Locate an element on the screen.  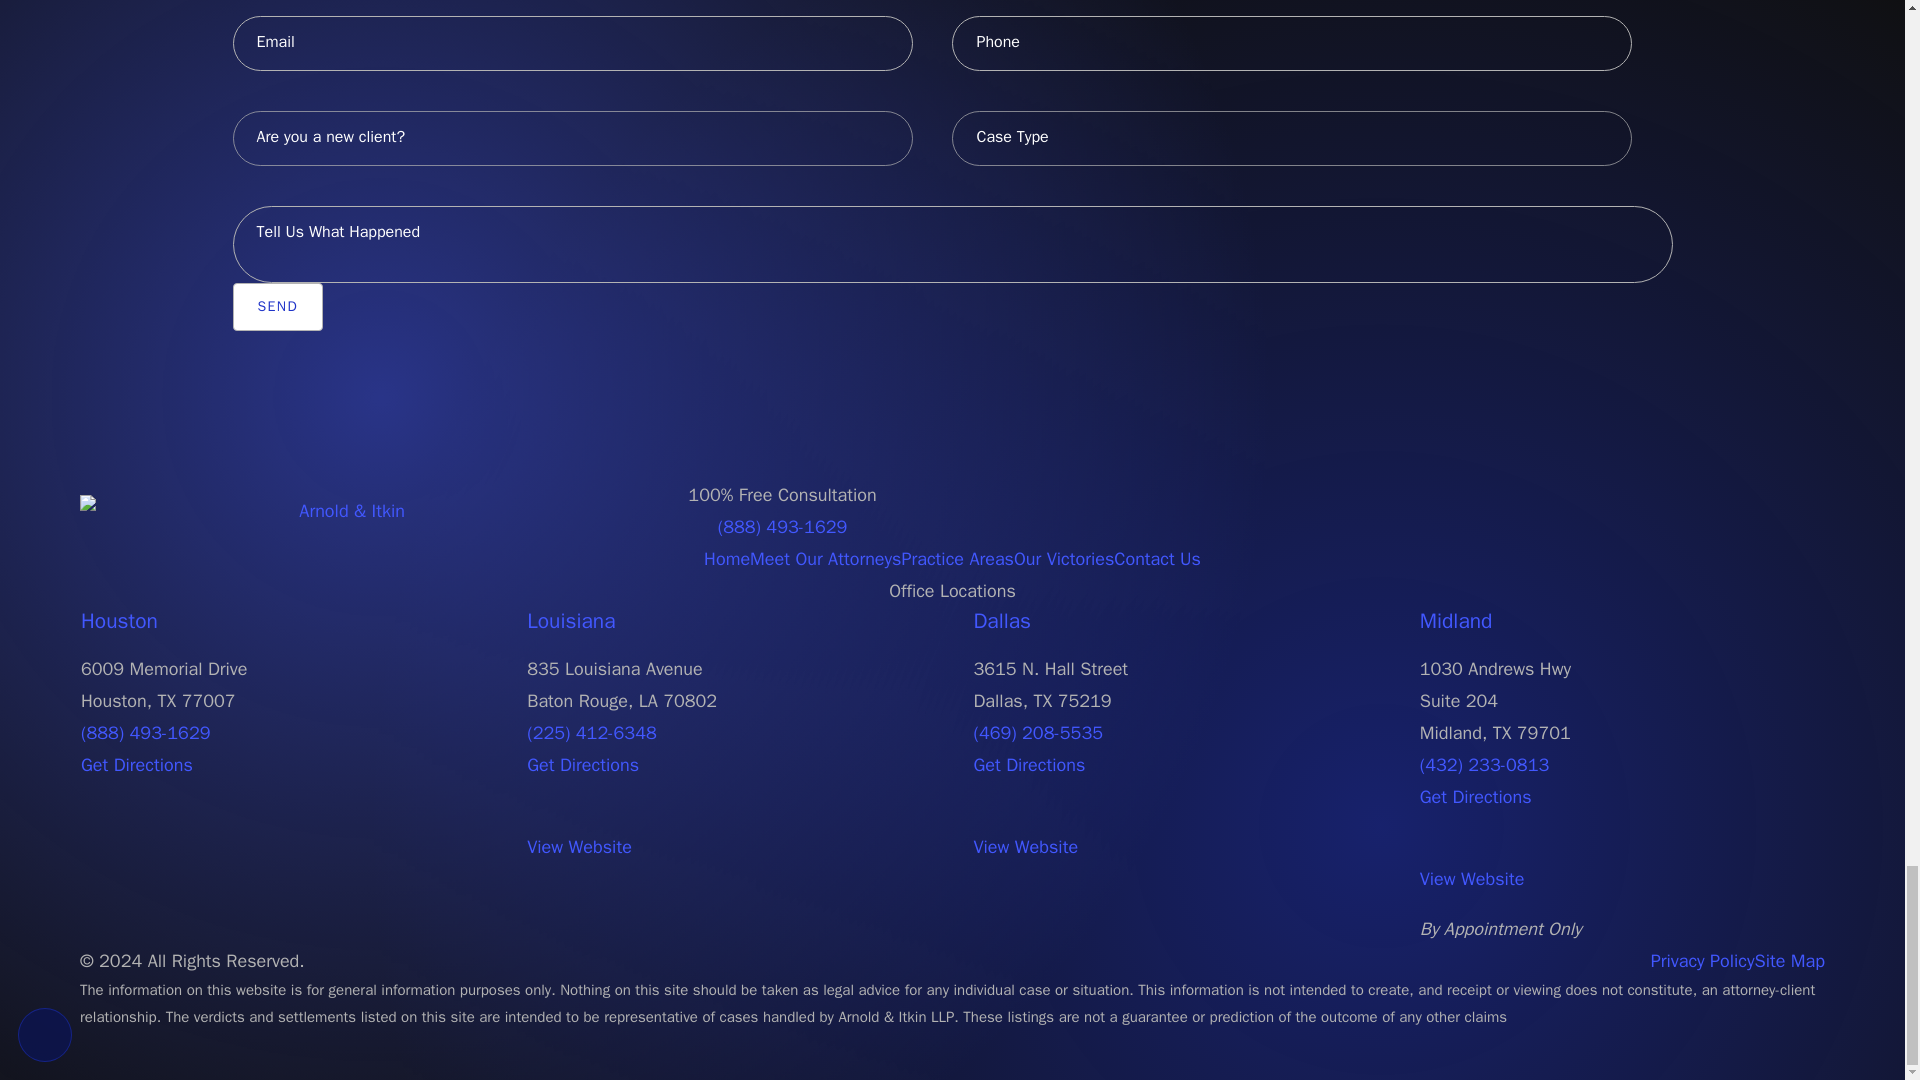
Twitter is located at coordinates (1761, 510).